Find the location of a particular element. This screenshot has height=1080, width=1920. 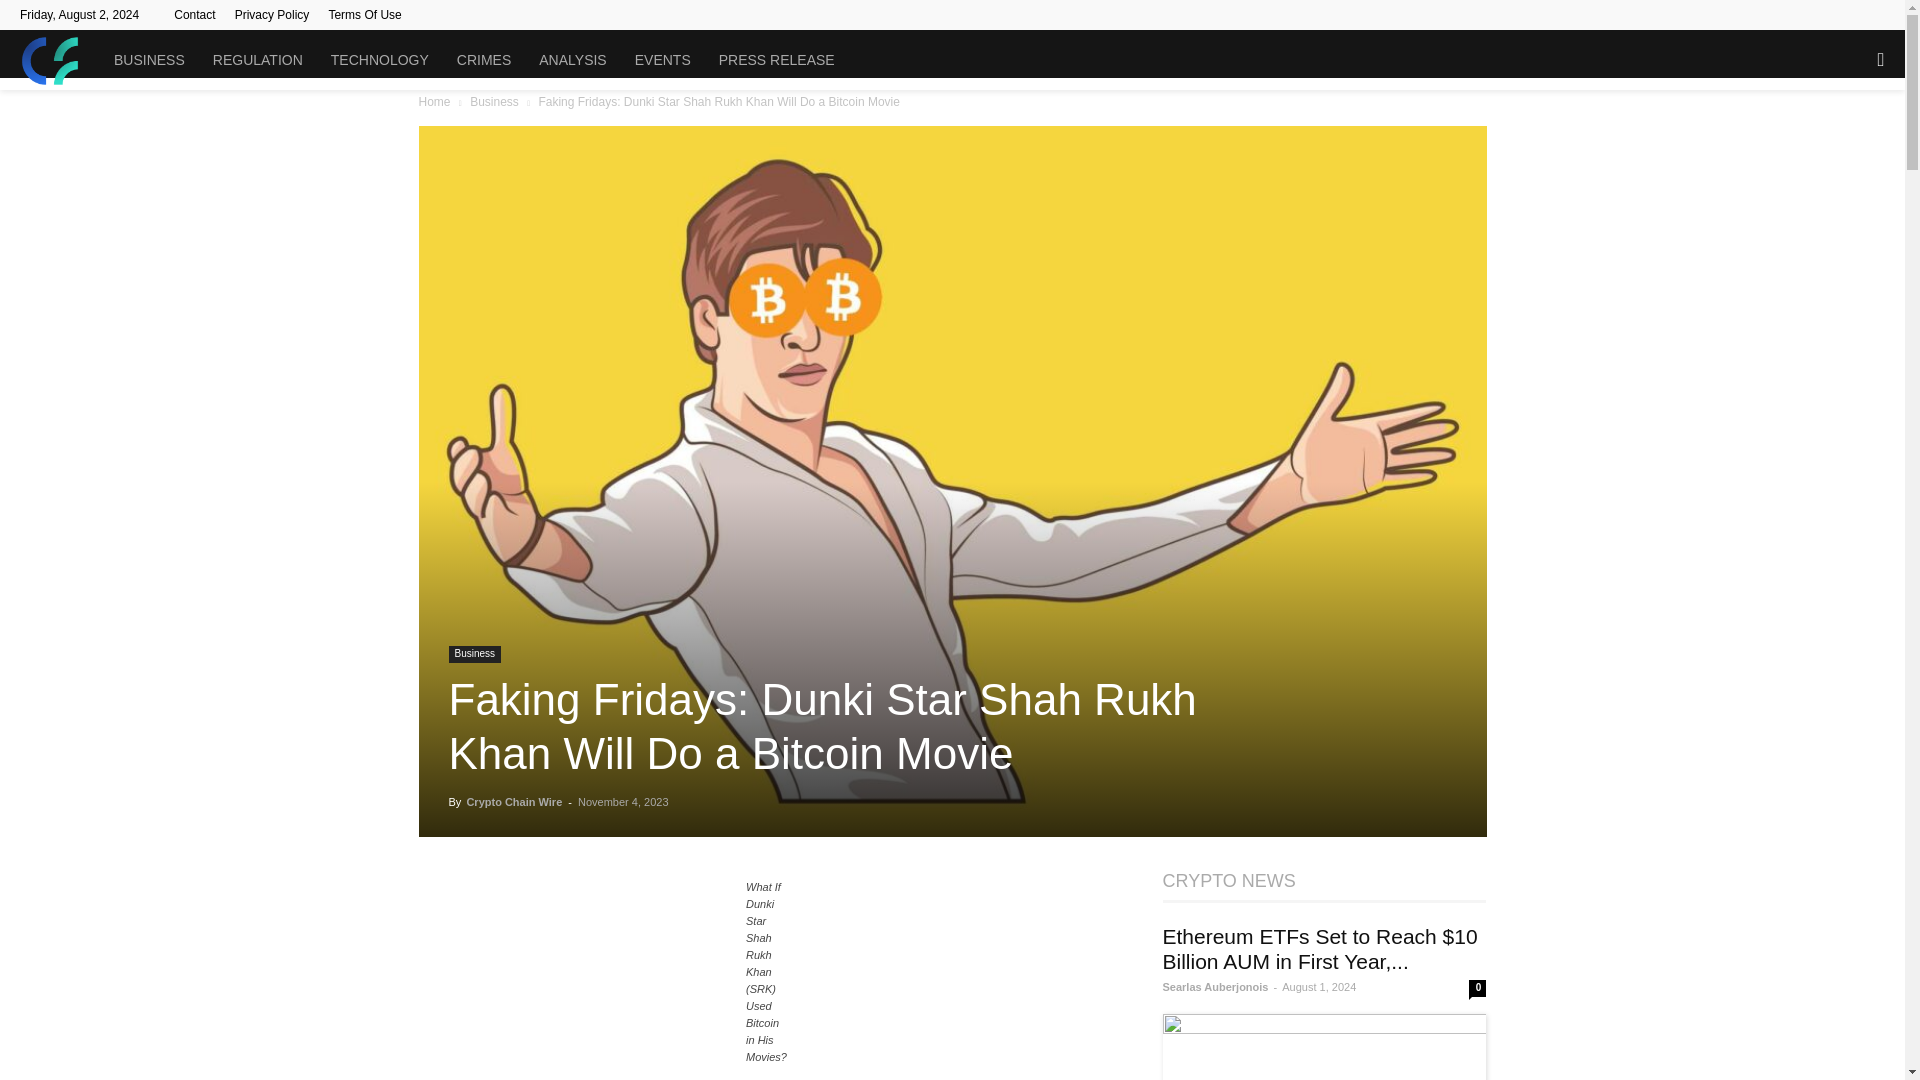

Business is located at coordinates (474, 654).